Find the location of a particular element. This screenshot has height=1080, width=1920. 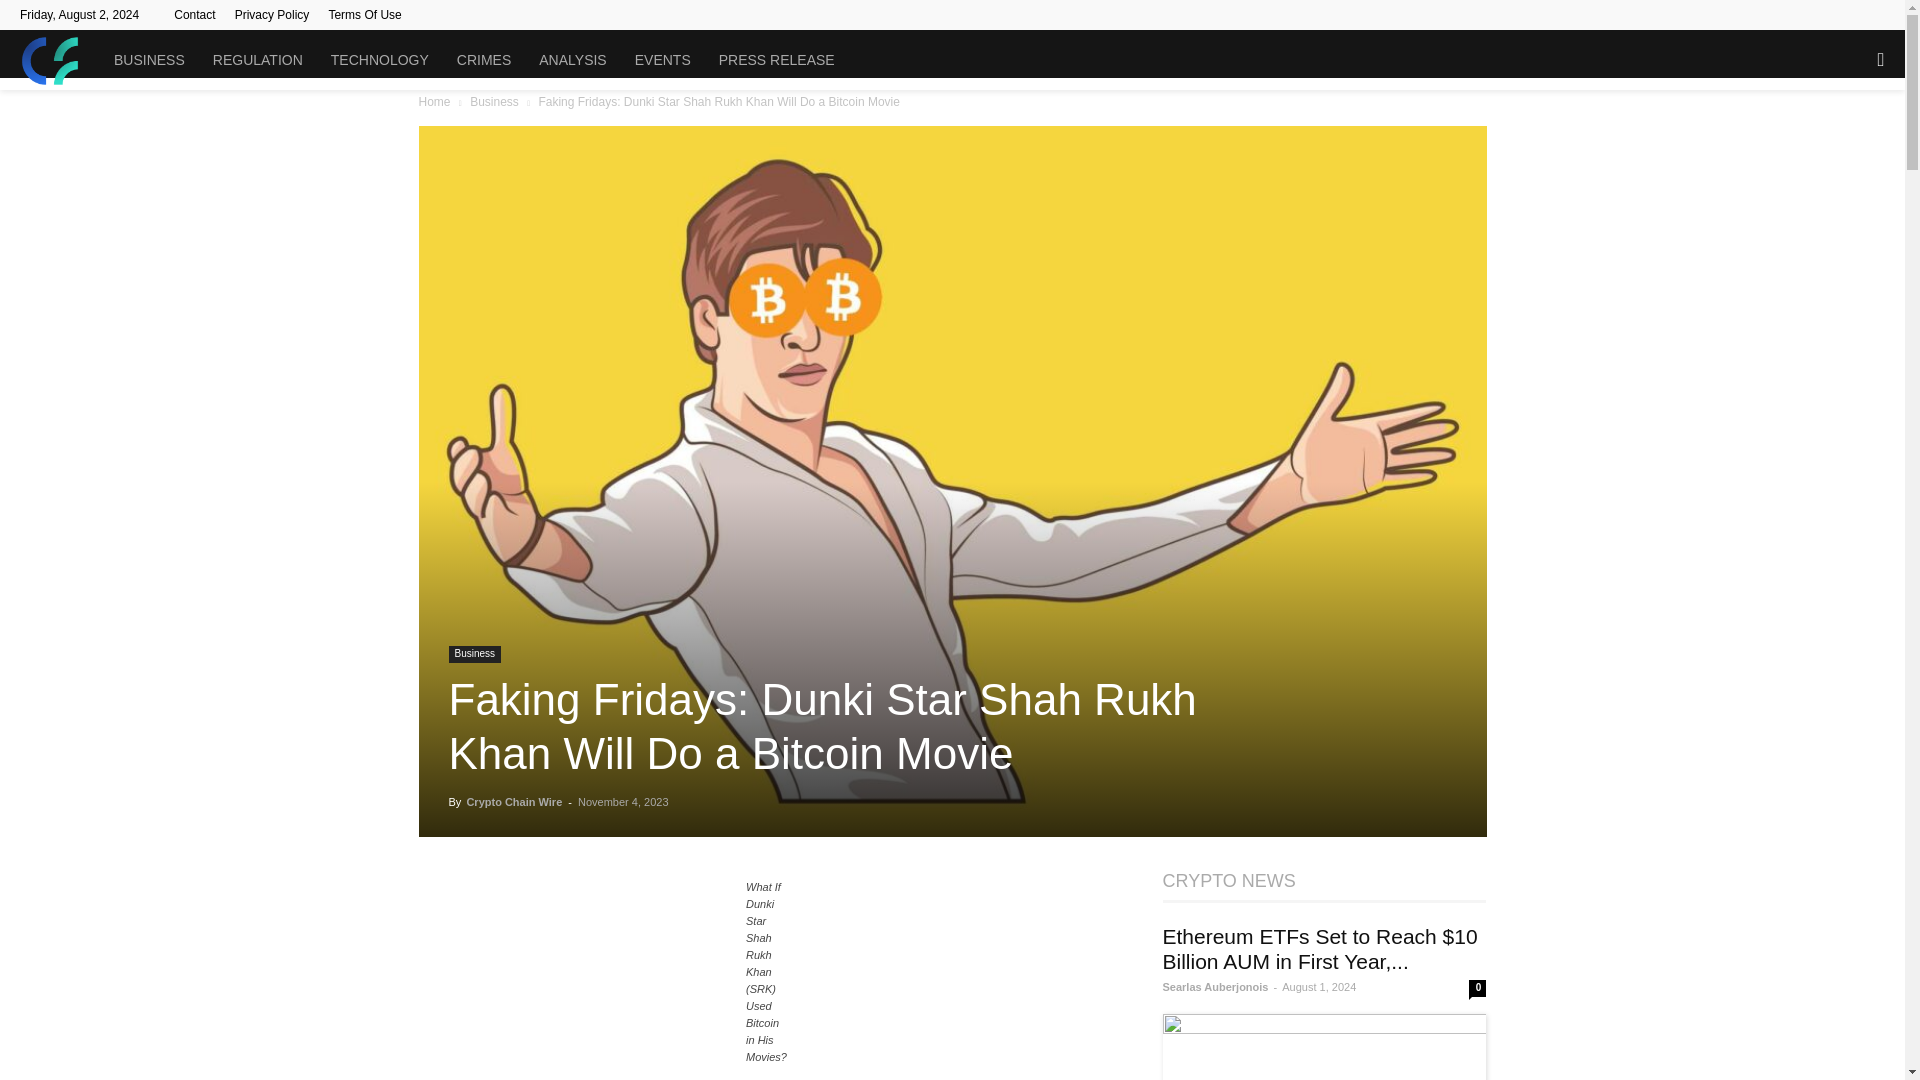

Business is located at coordinates (474, 654).